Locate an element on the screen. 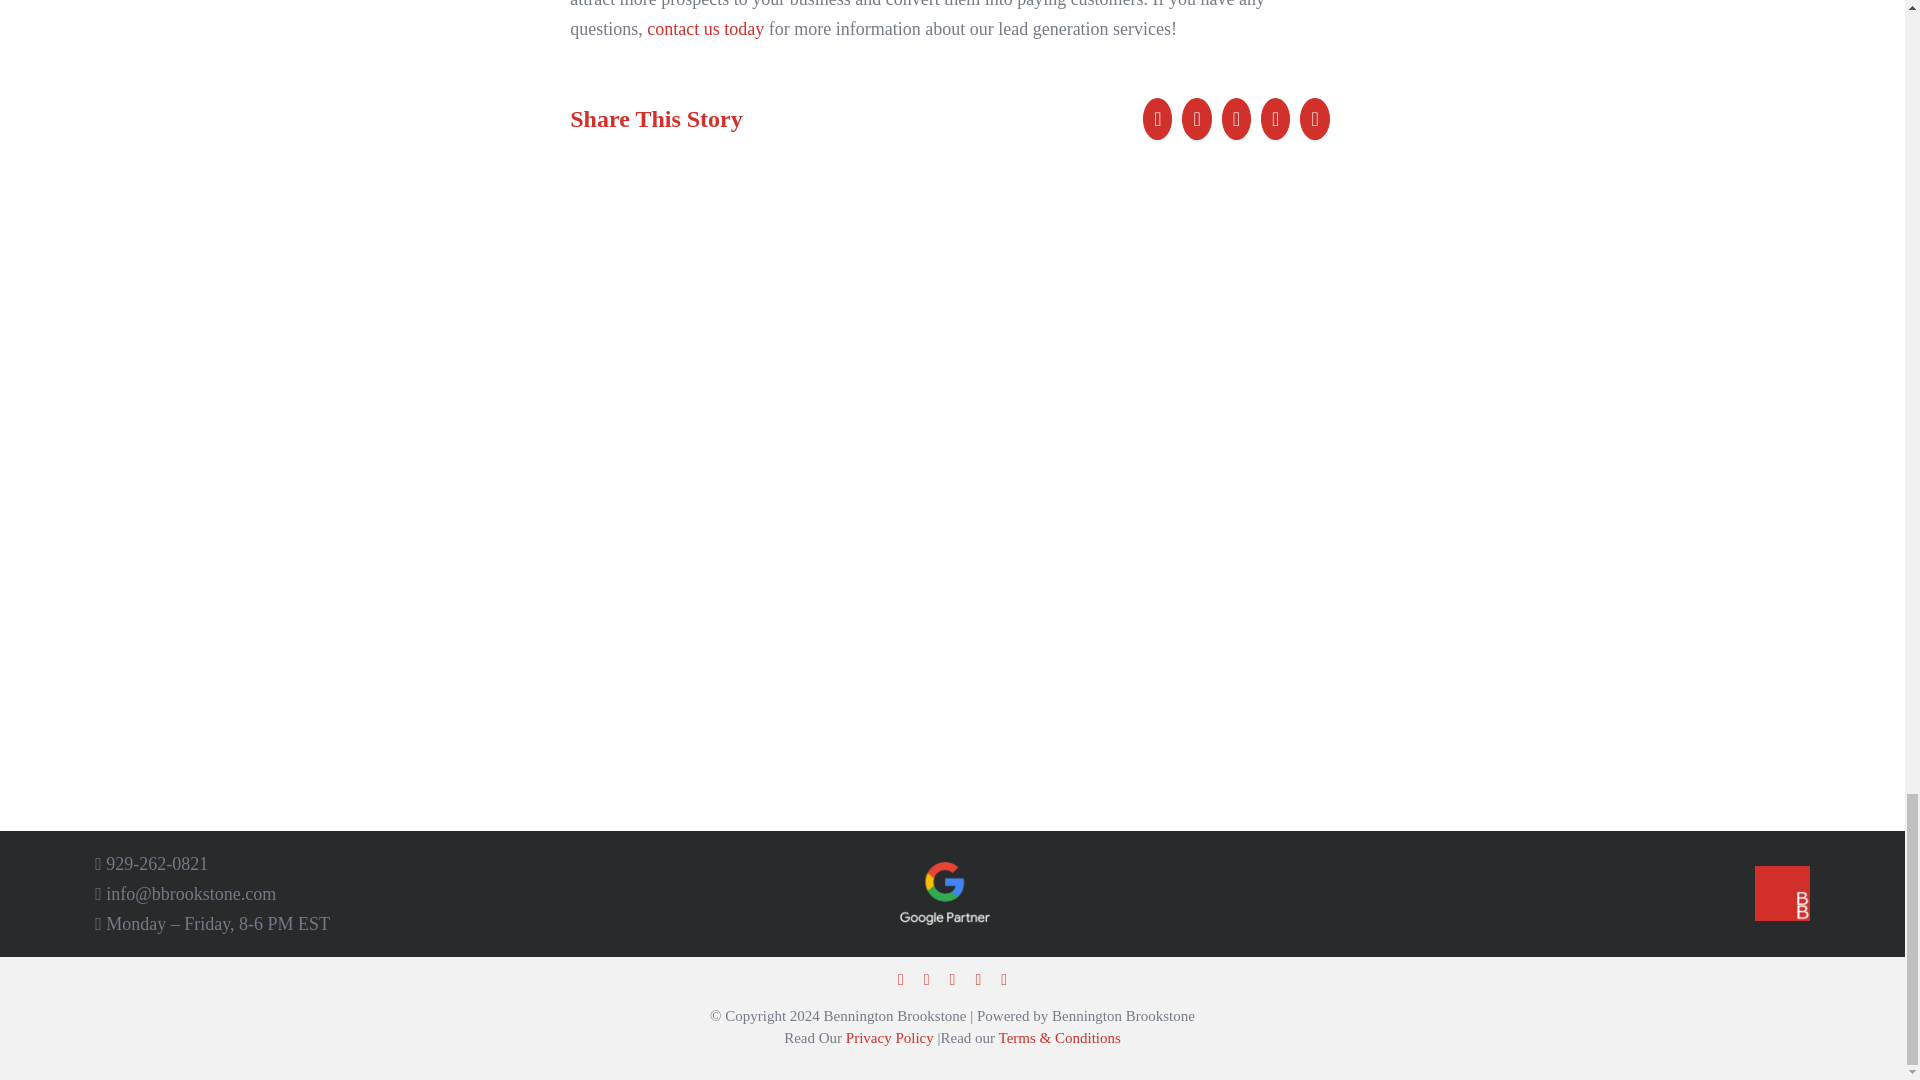 The height and width of the screenshot is (1080, 1920). X is located at coordinates (1196, 118).